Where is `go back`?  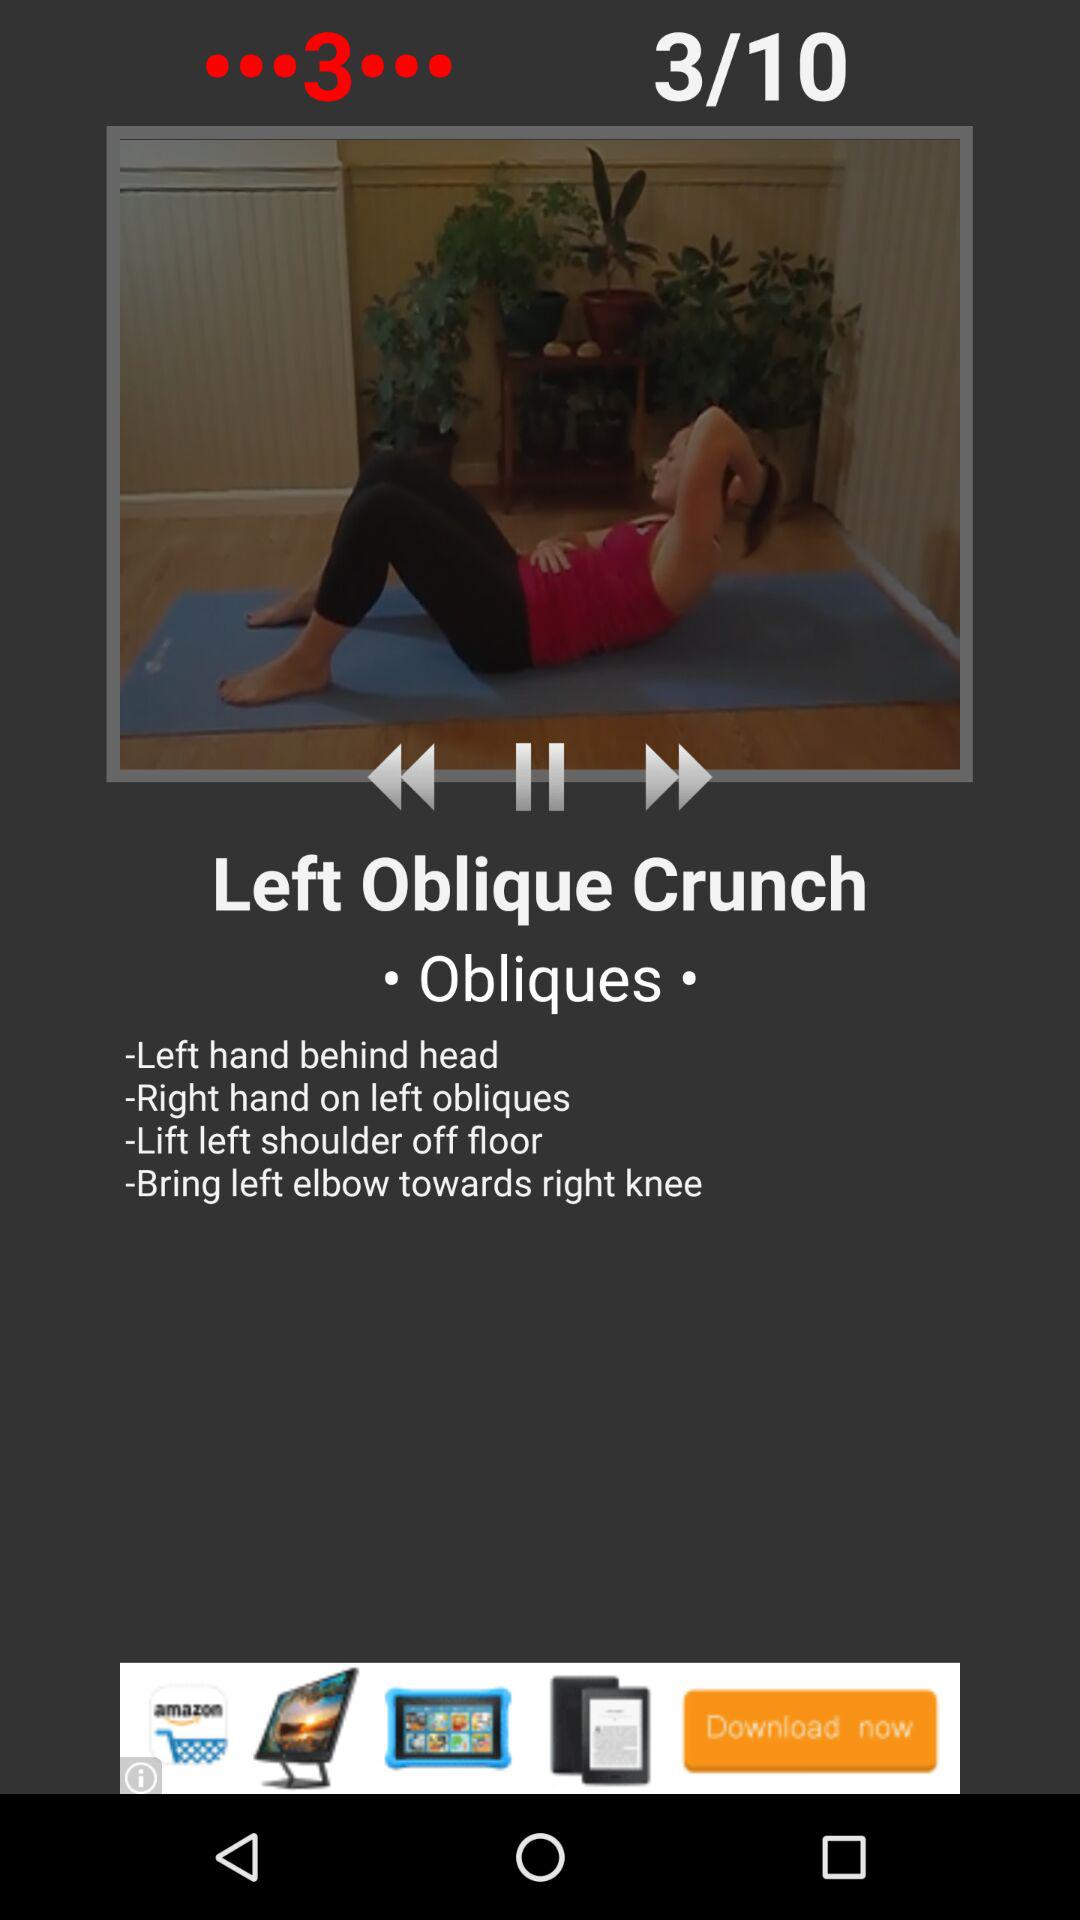 go back is located at coordinates (408, 776).